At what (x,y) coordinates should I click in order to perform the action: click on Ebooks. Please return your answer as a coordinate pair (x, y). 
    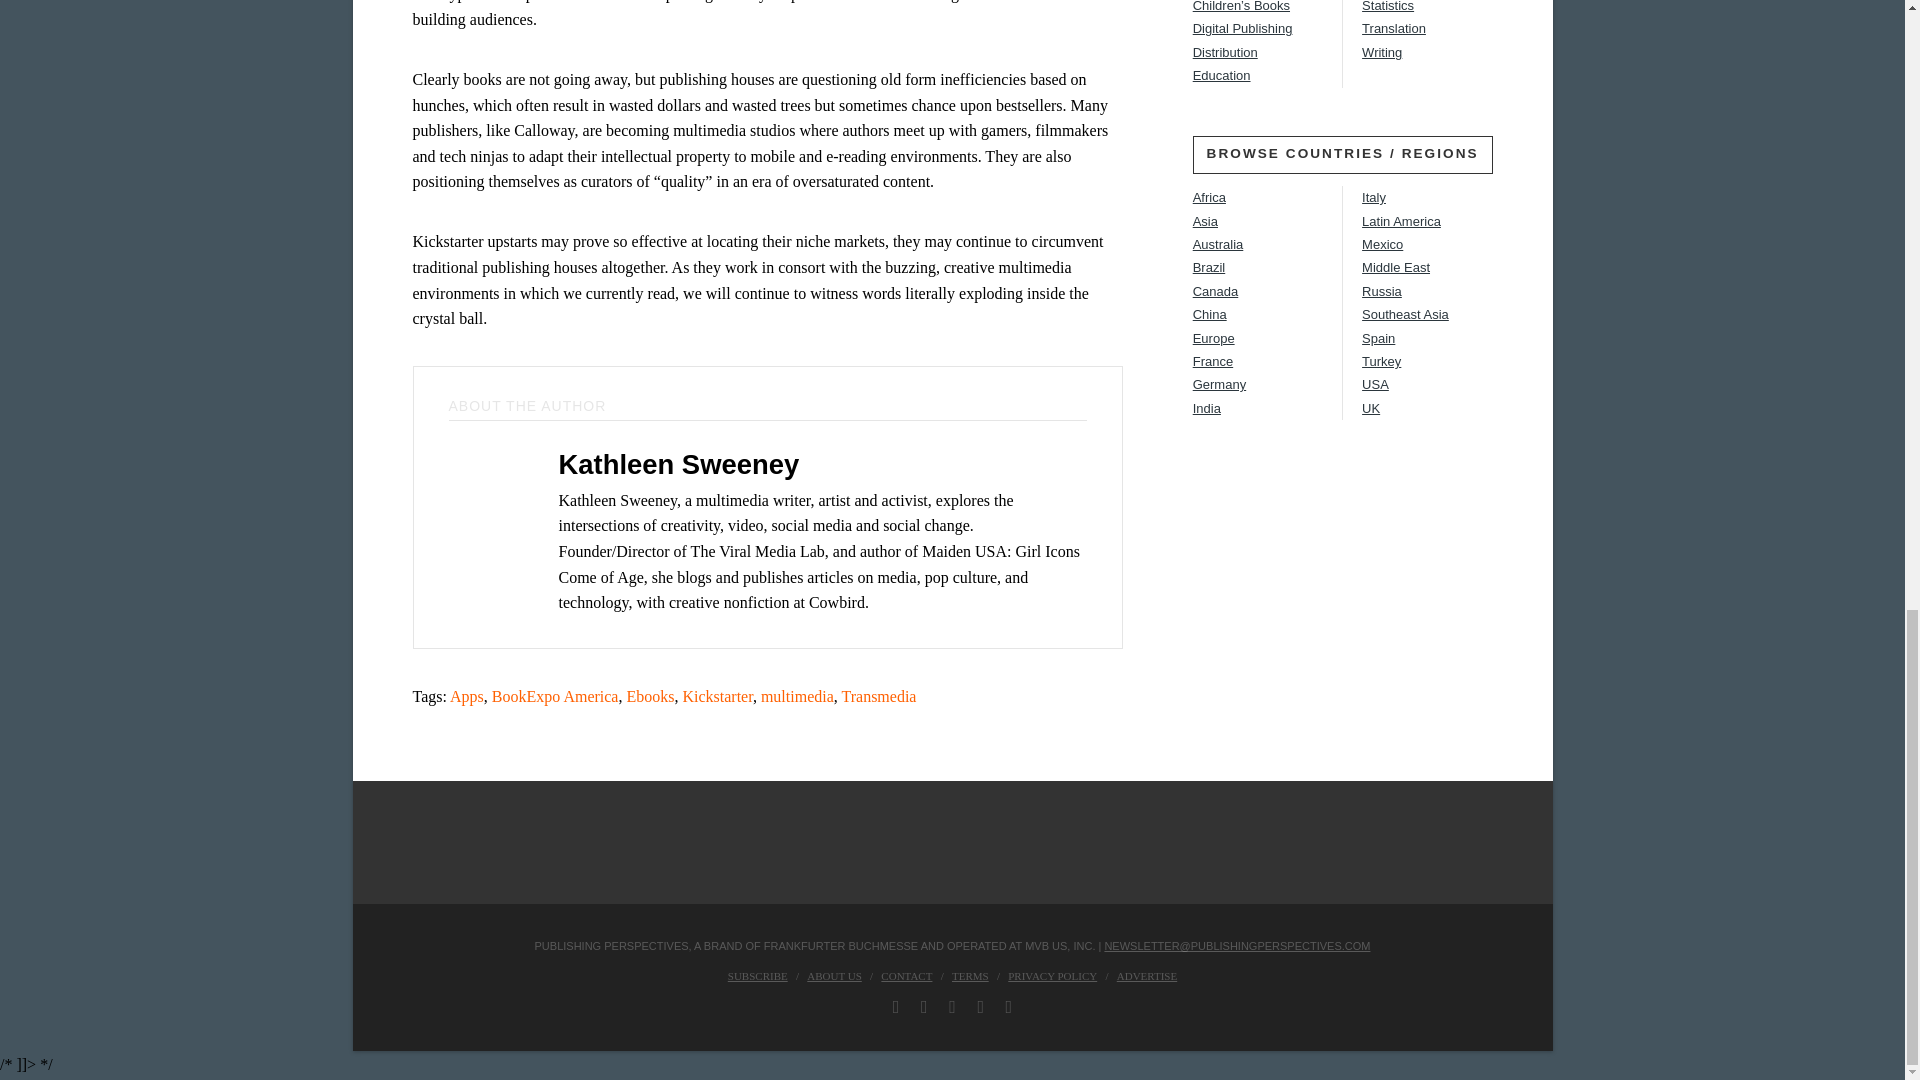
    Looking at the image, I should click on (649, 696).